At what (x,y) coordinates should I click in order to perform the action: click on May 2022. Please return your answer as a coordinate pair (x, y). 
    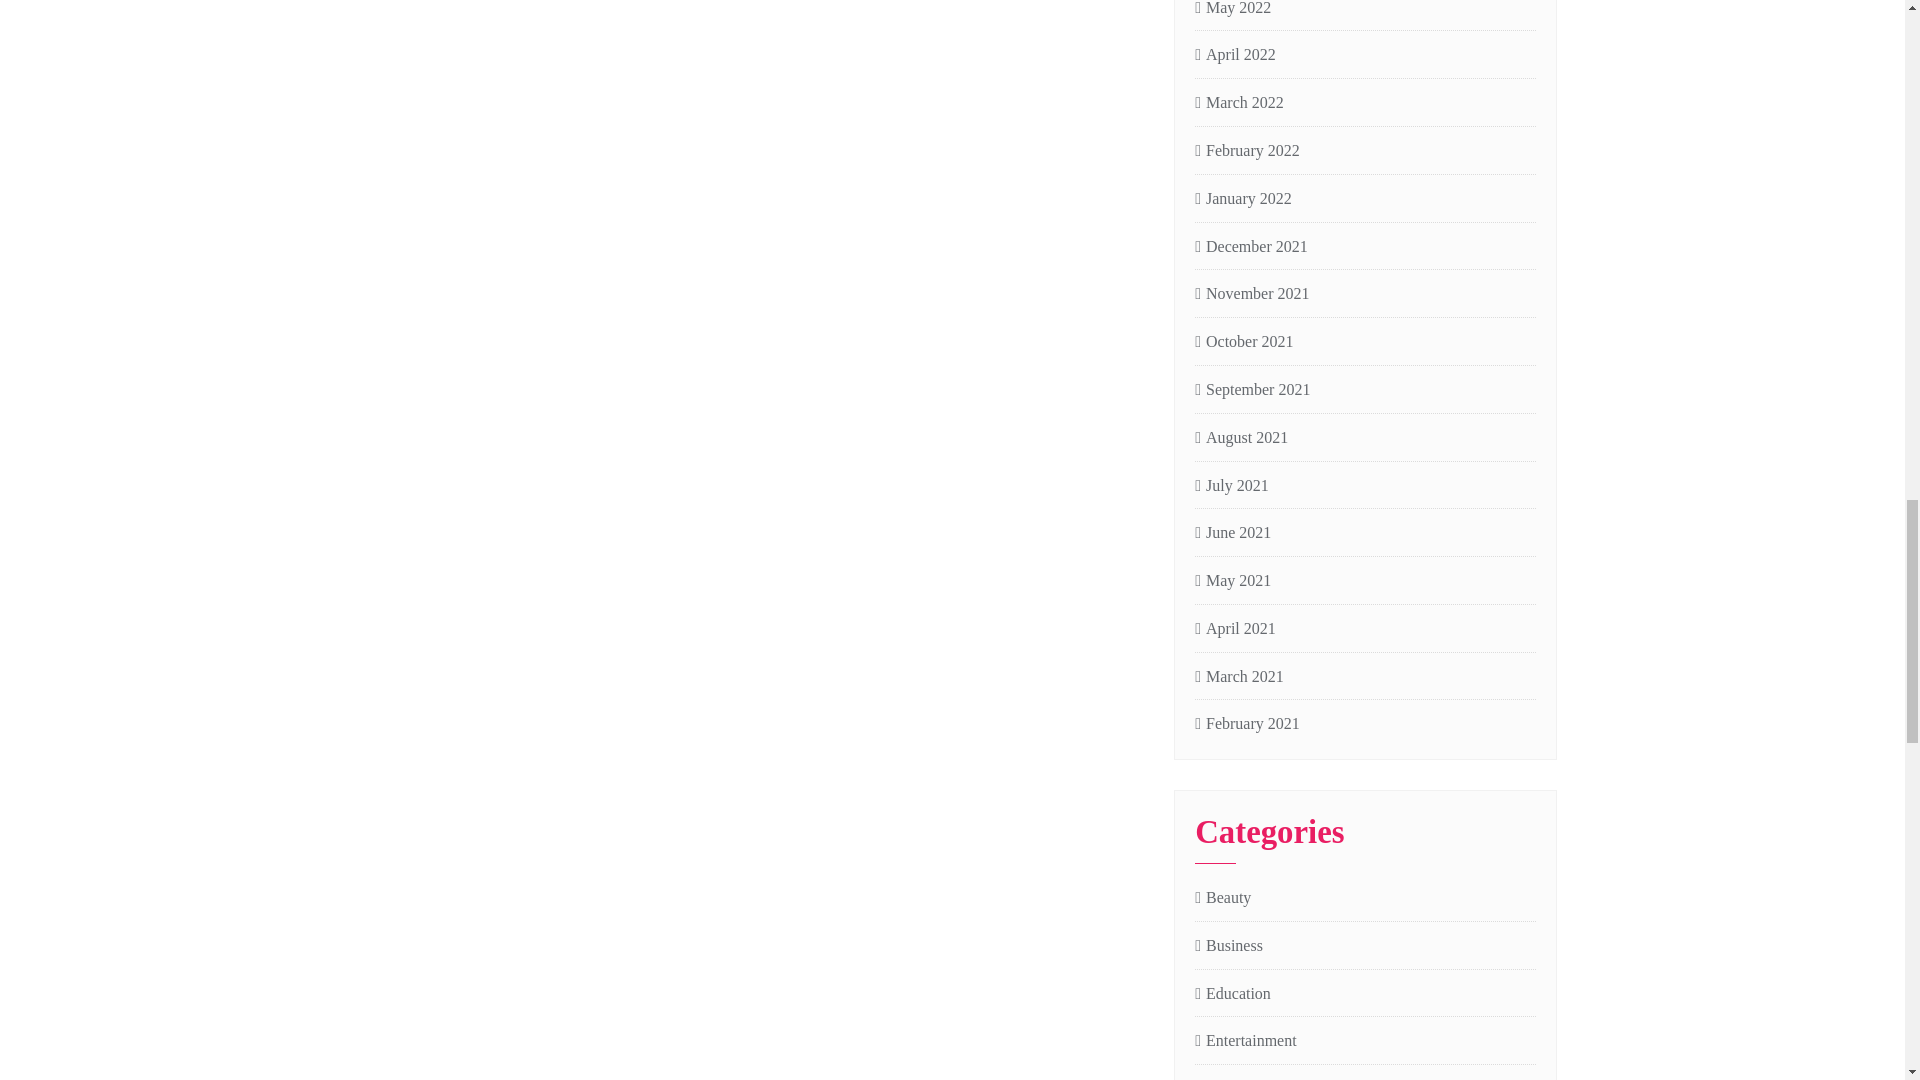
    Looking at the image, I should click on (1232, 11).